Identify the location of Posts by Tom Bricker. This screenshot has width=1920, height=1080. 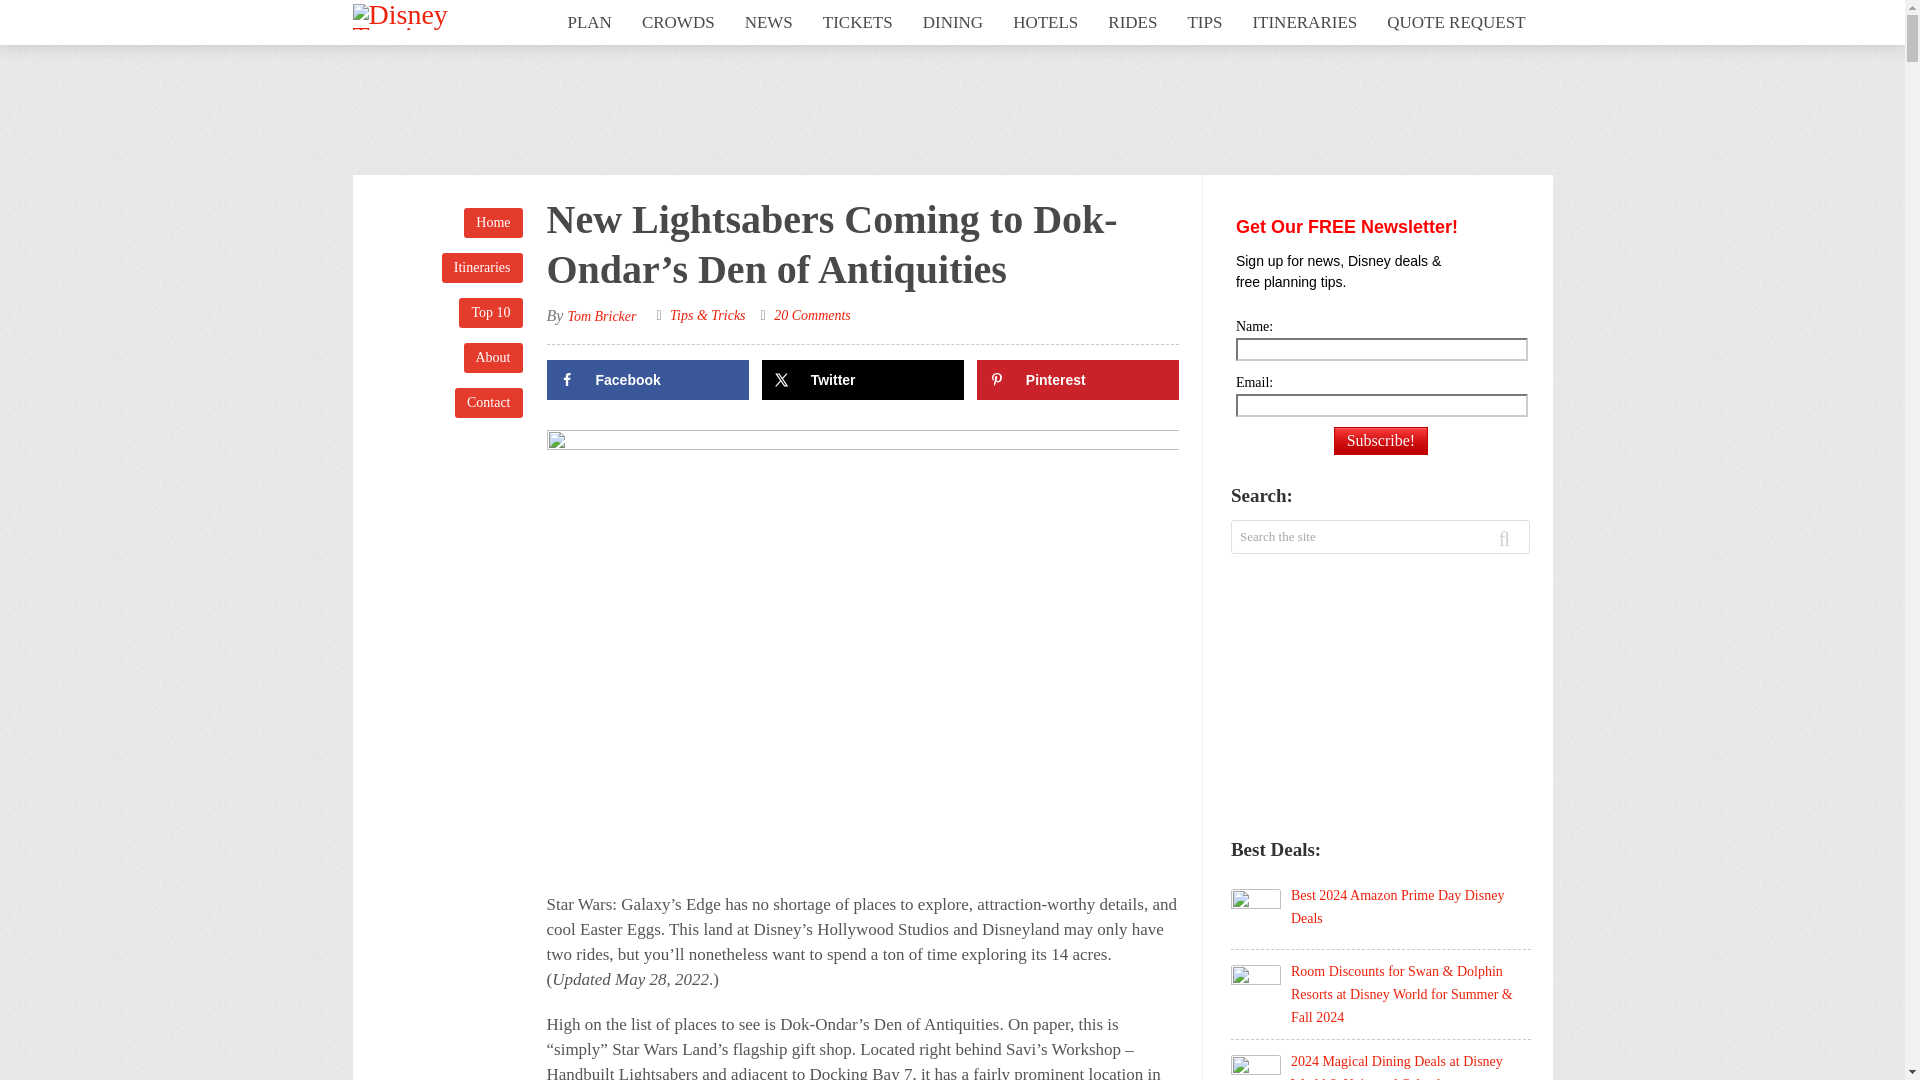
(600, 316).